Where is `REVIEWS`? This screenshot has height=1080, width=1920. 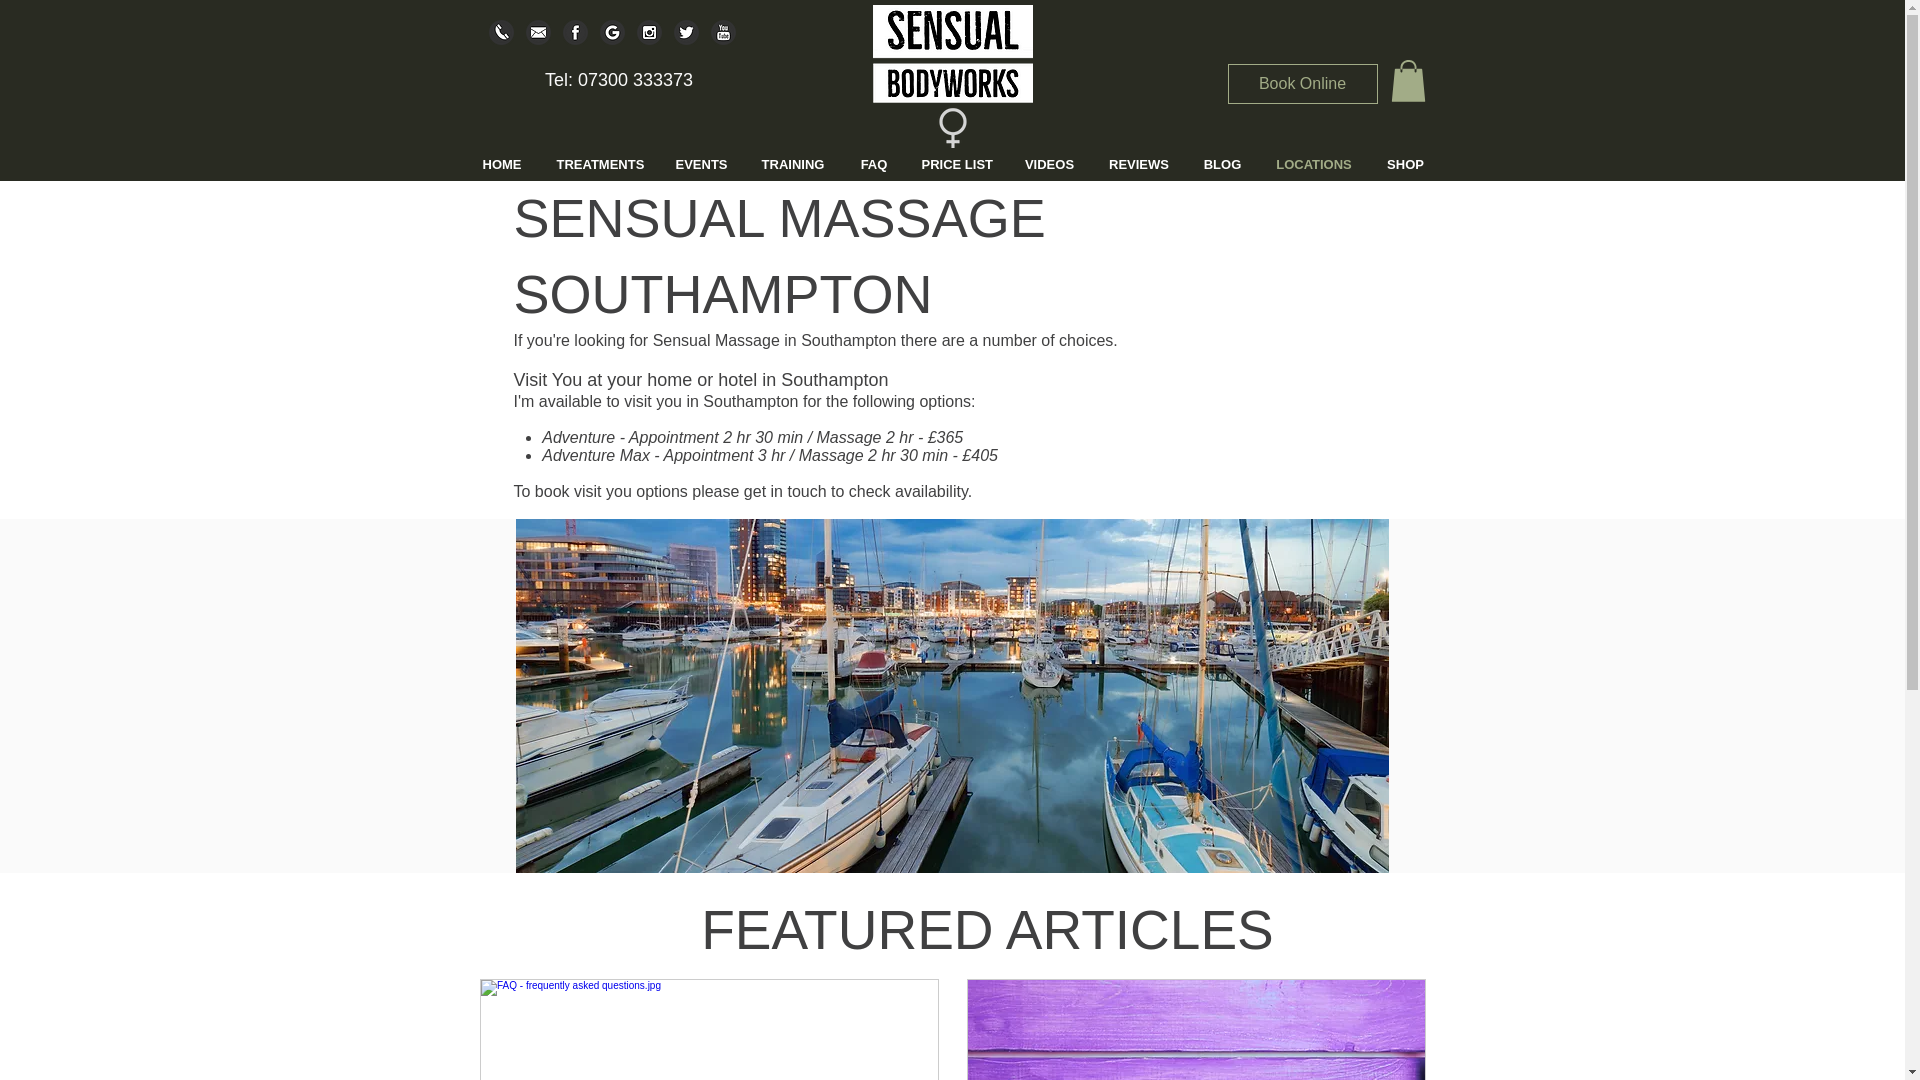
REVIEWS is located at coordinates (1106, 164).